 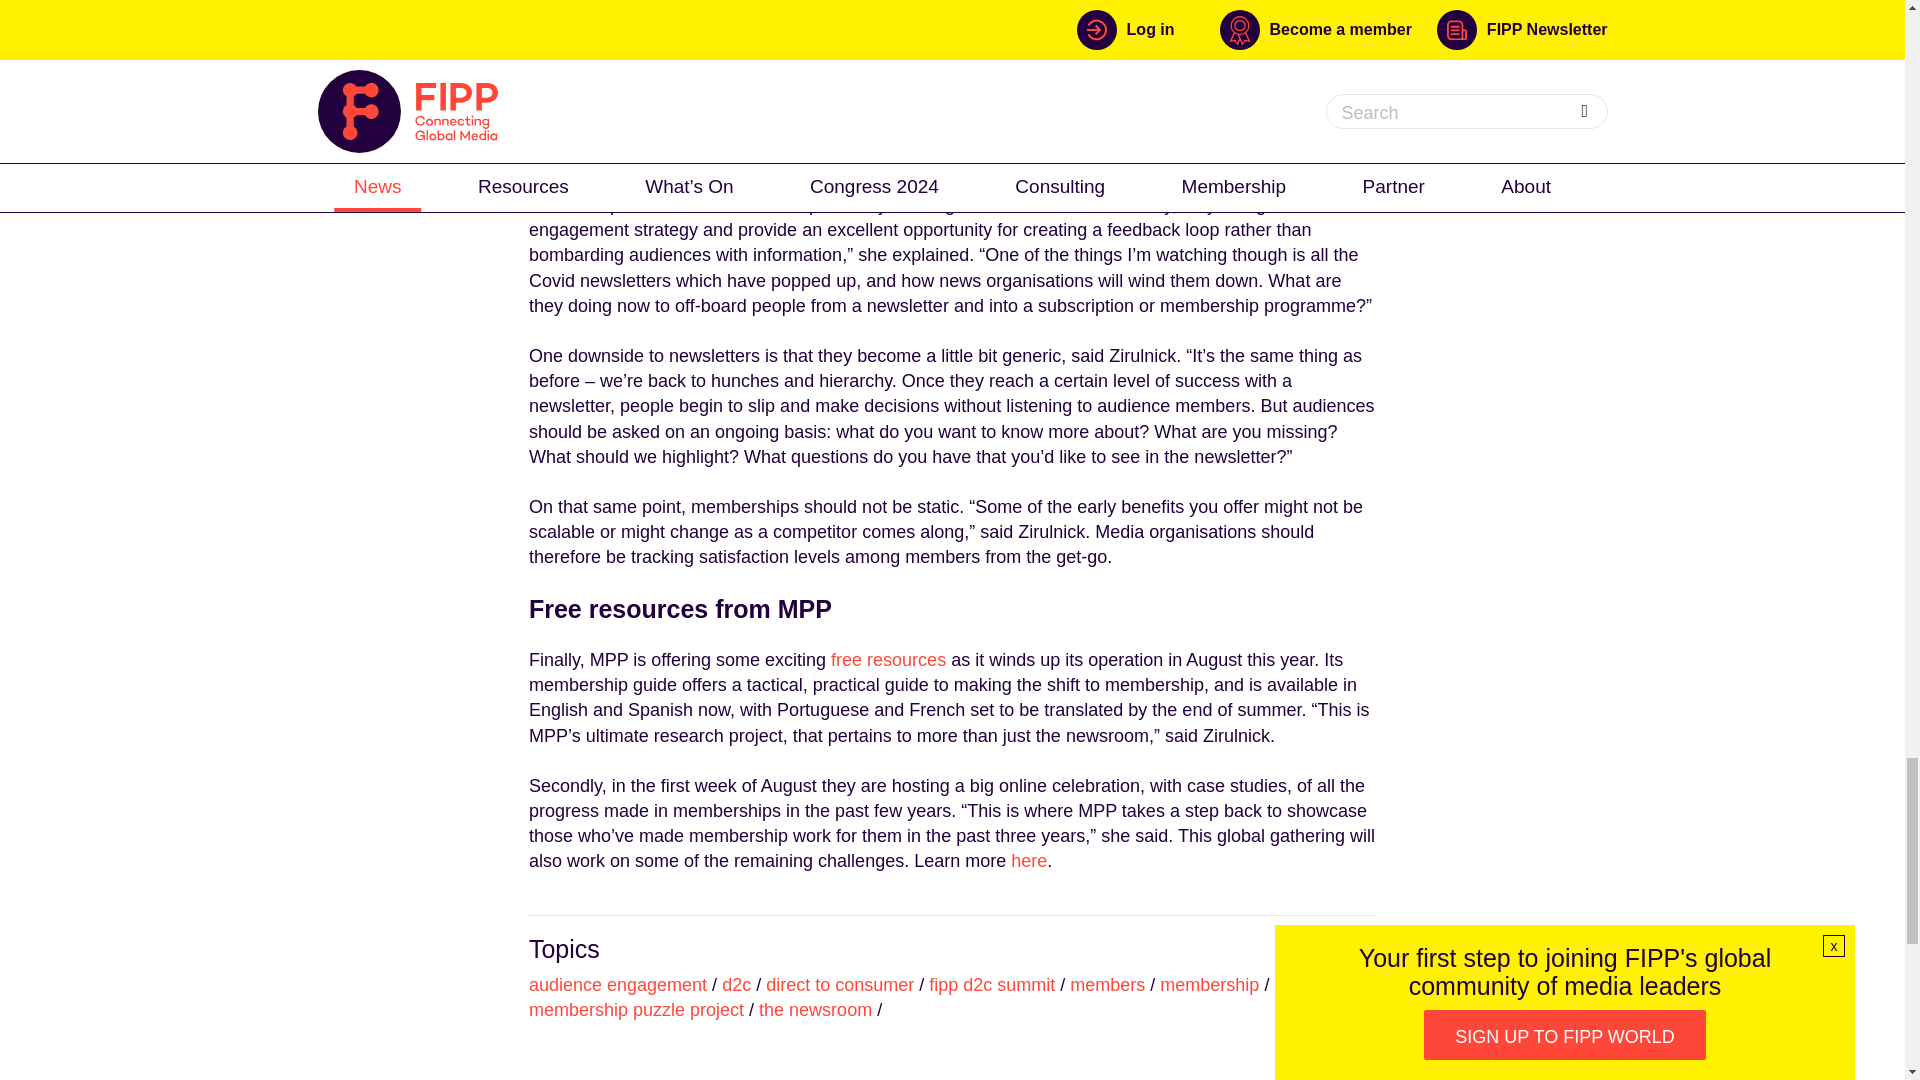 I want to click on members, so click(x=1106, y=984).